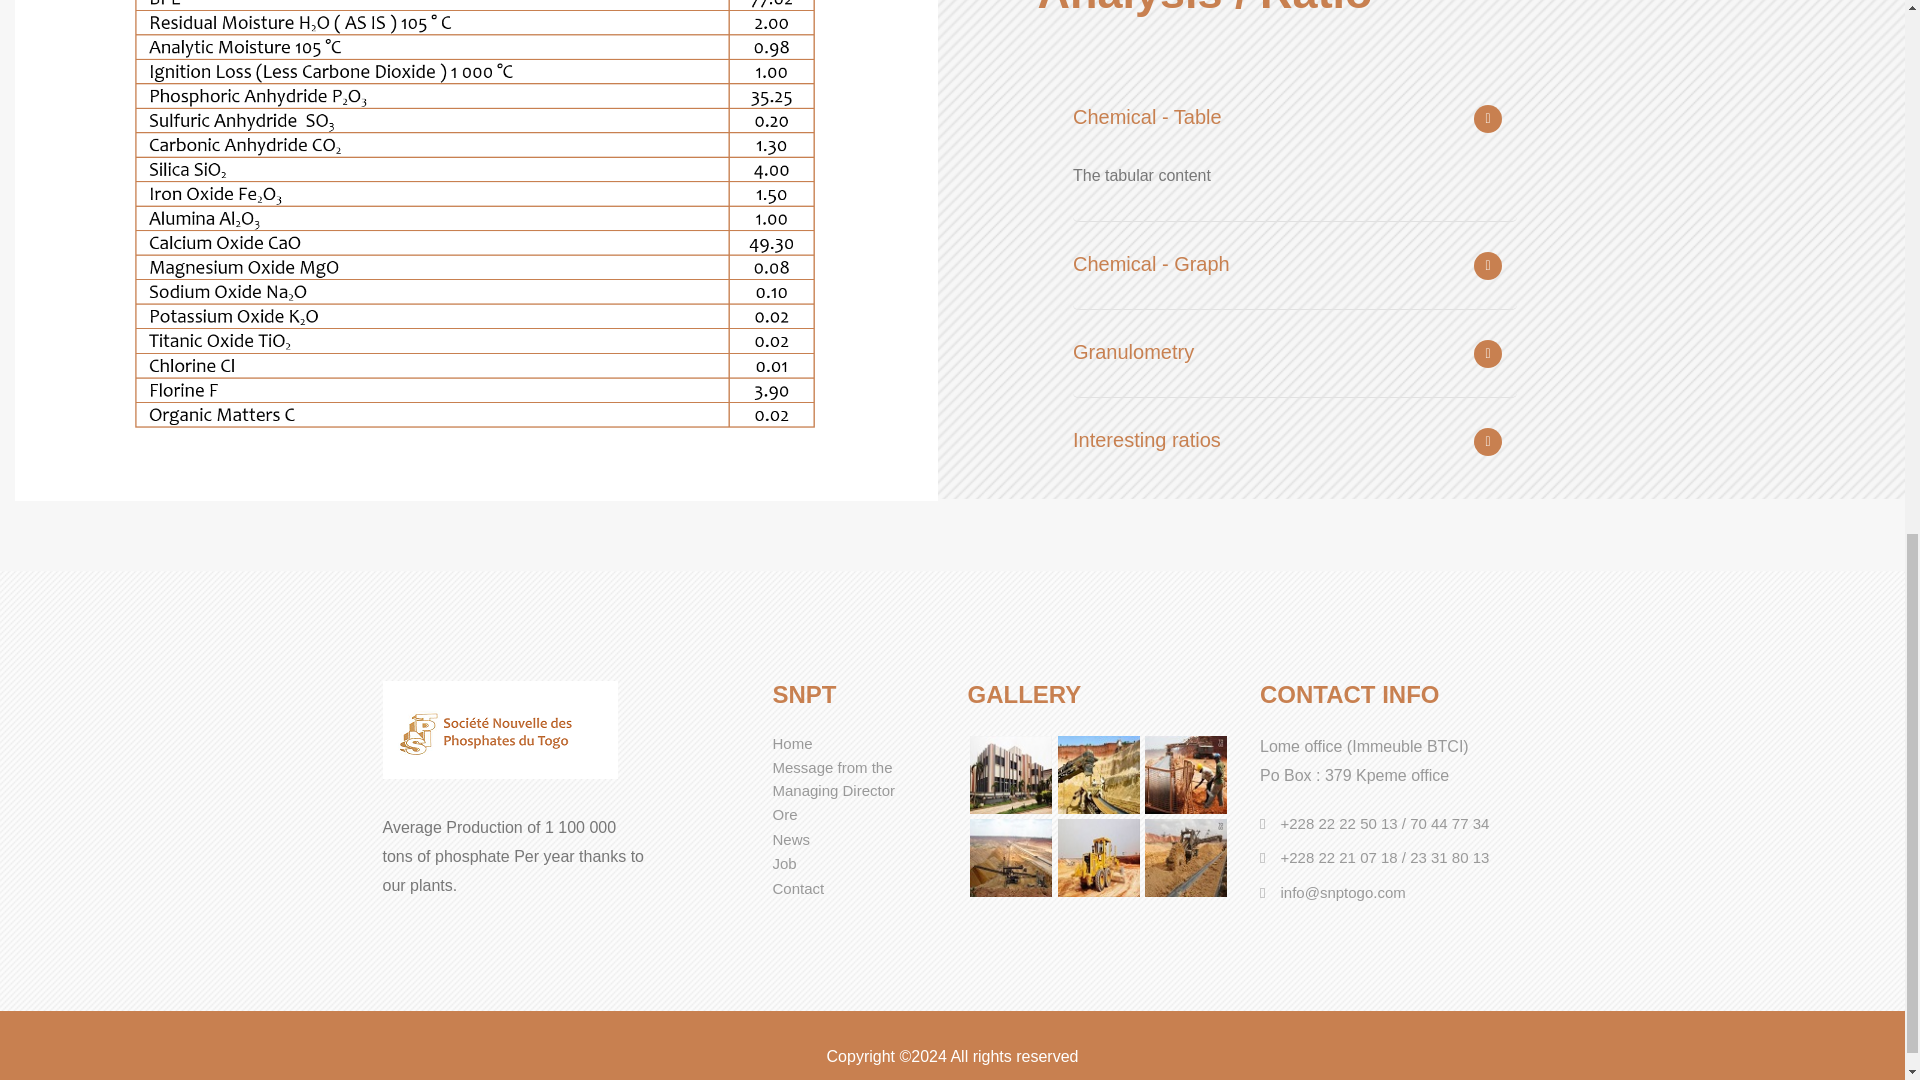  What do you see at coordinates (784, 863) in the screenshot?
I see `Job` at bounding box center [784, 863].